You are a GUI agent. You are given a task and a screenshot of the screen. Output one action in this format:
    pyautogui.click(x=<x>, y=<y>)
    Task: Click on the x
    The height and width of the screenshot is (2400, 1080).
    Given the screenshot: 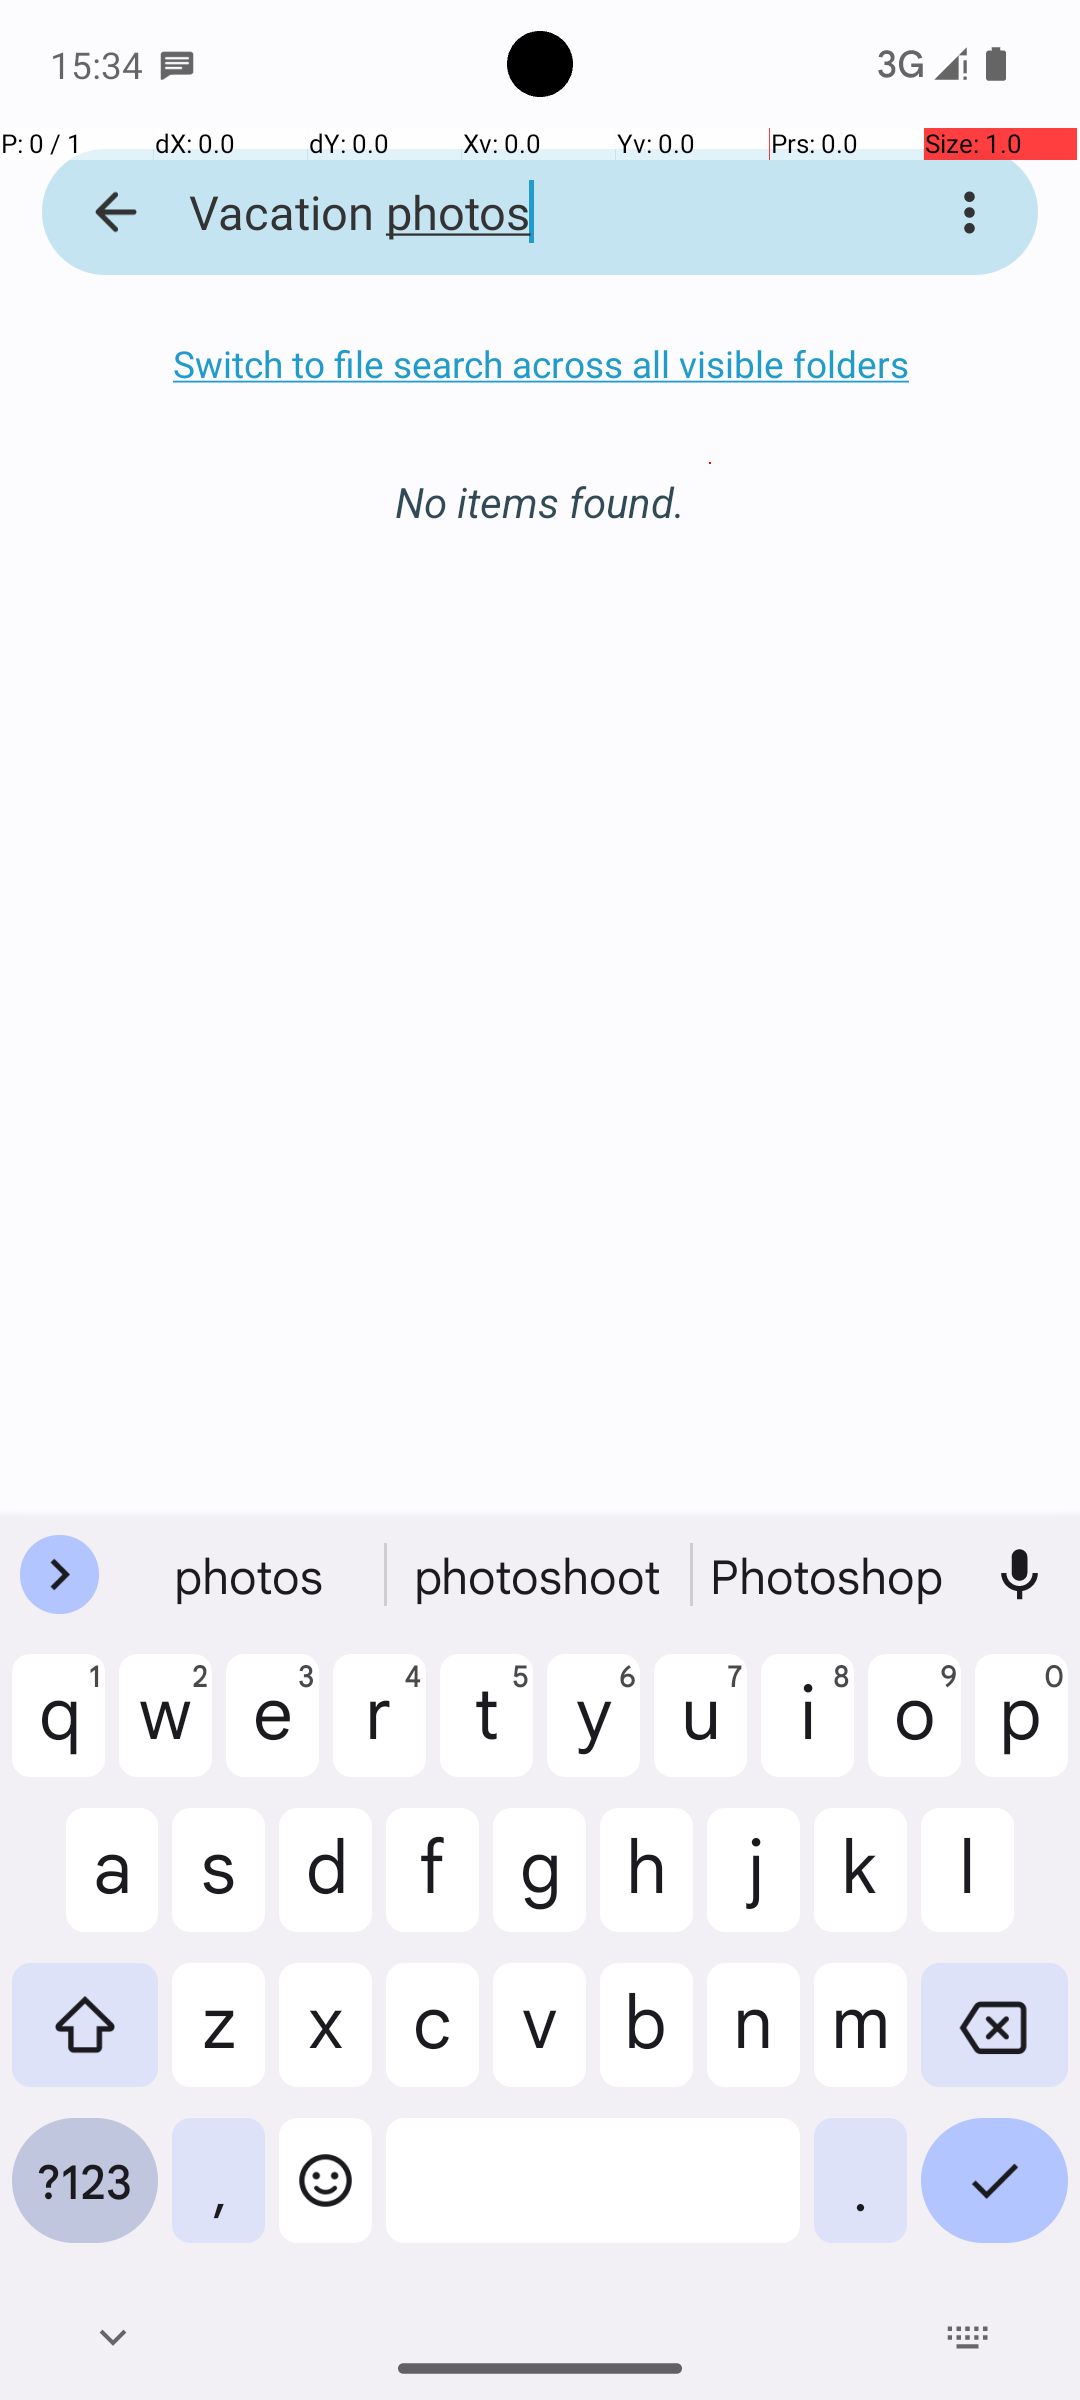 What is the action you would take?
    pyautogui.click(x=326, y=2040)
    